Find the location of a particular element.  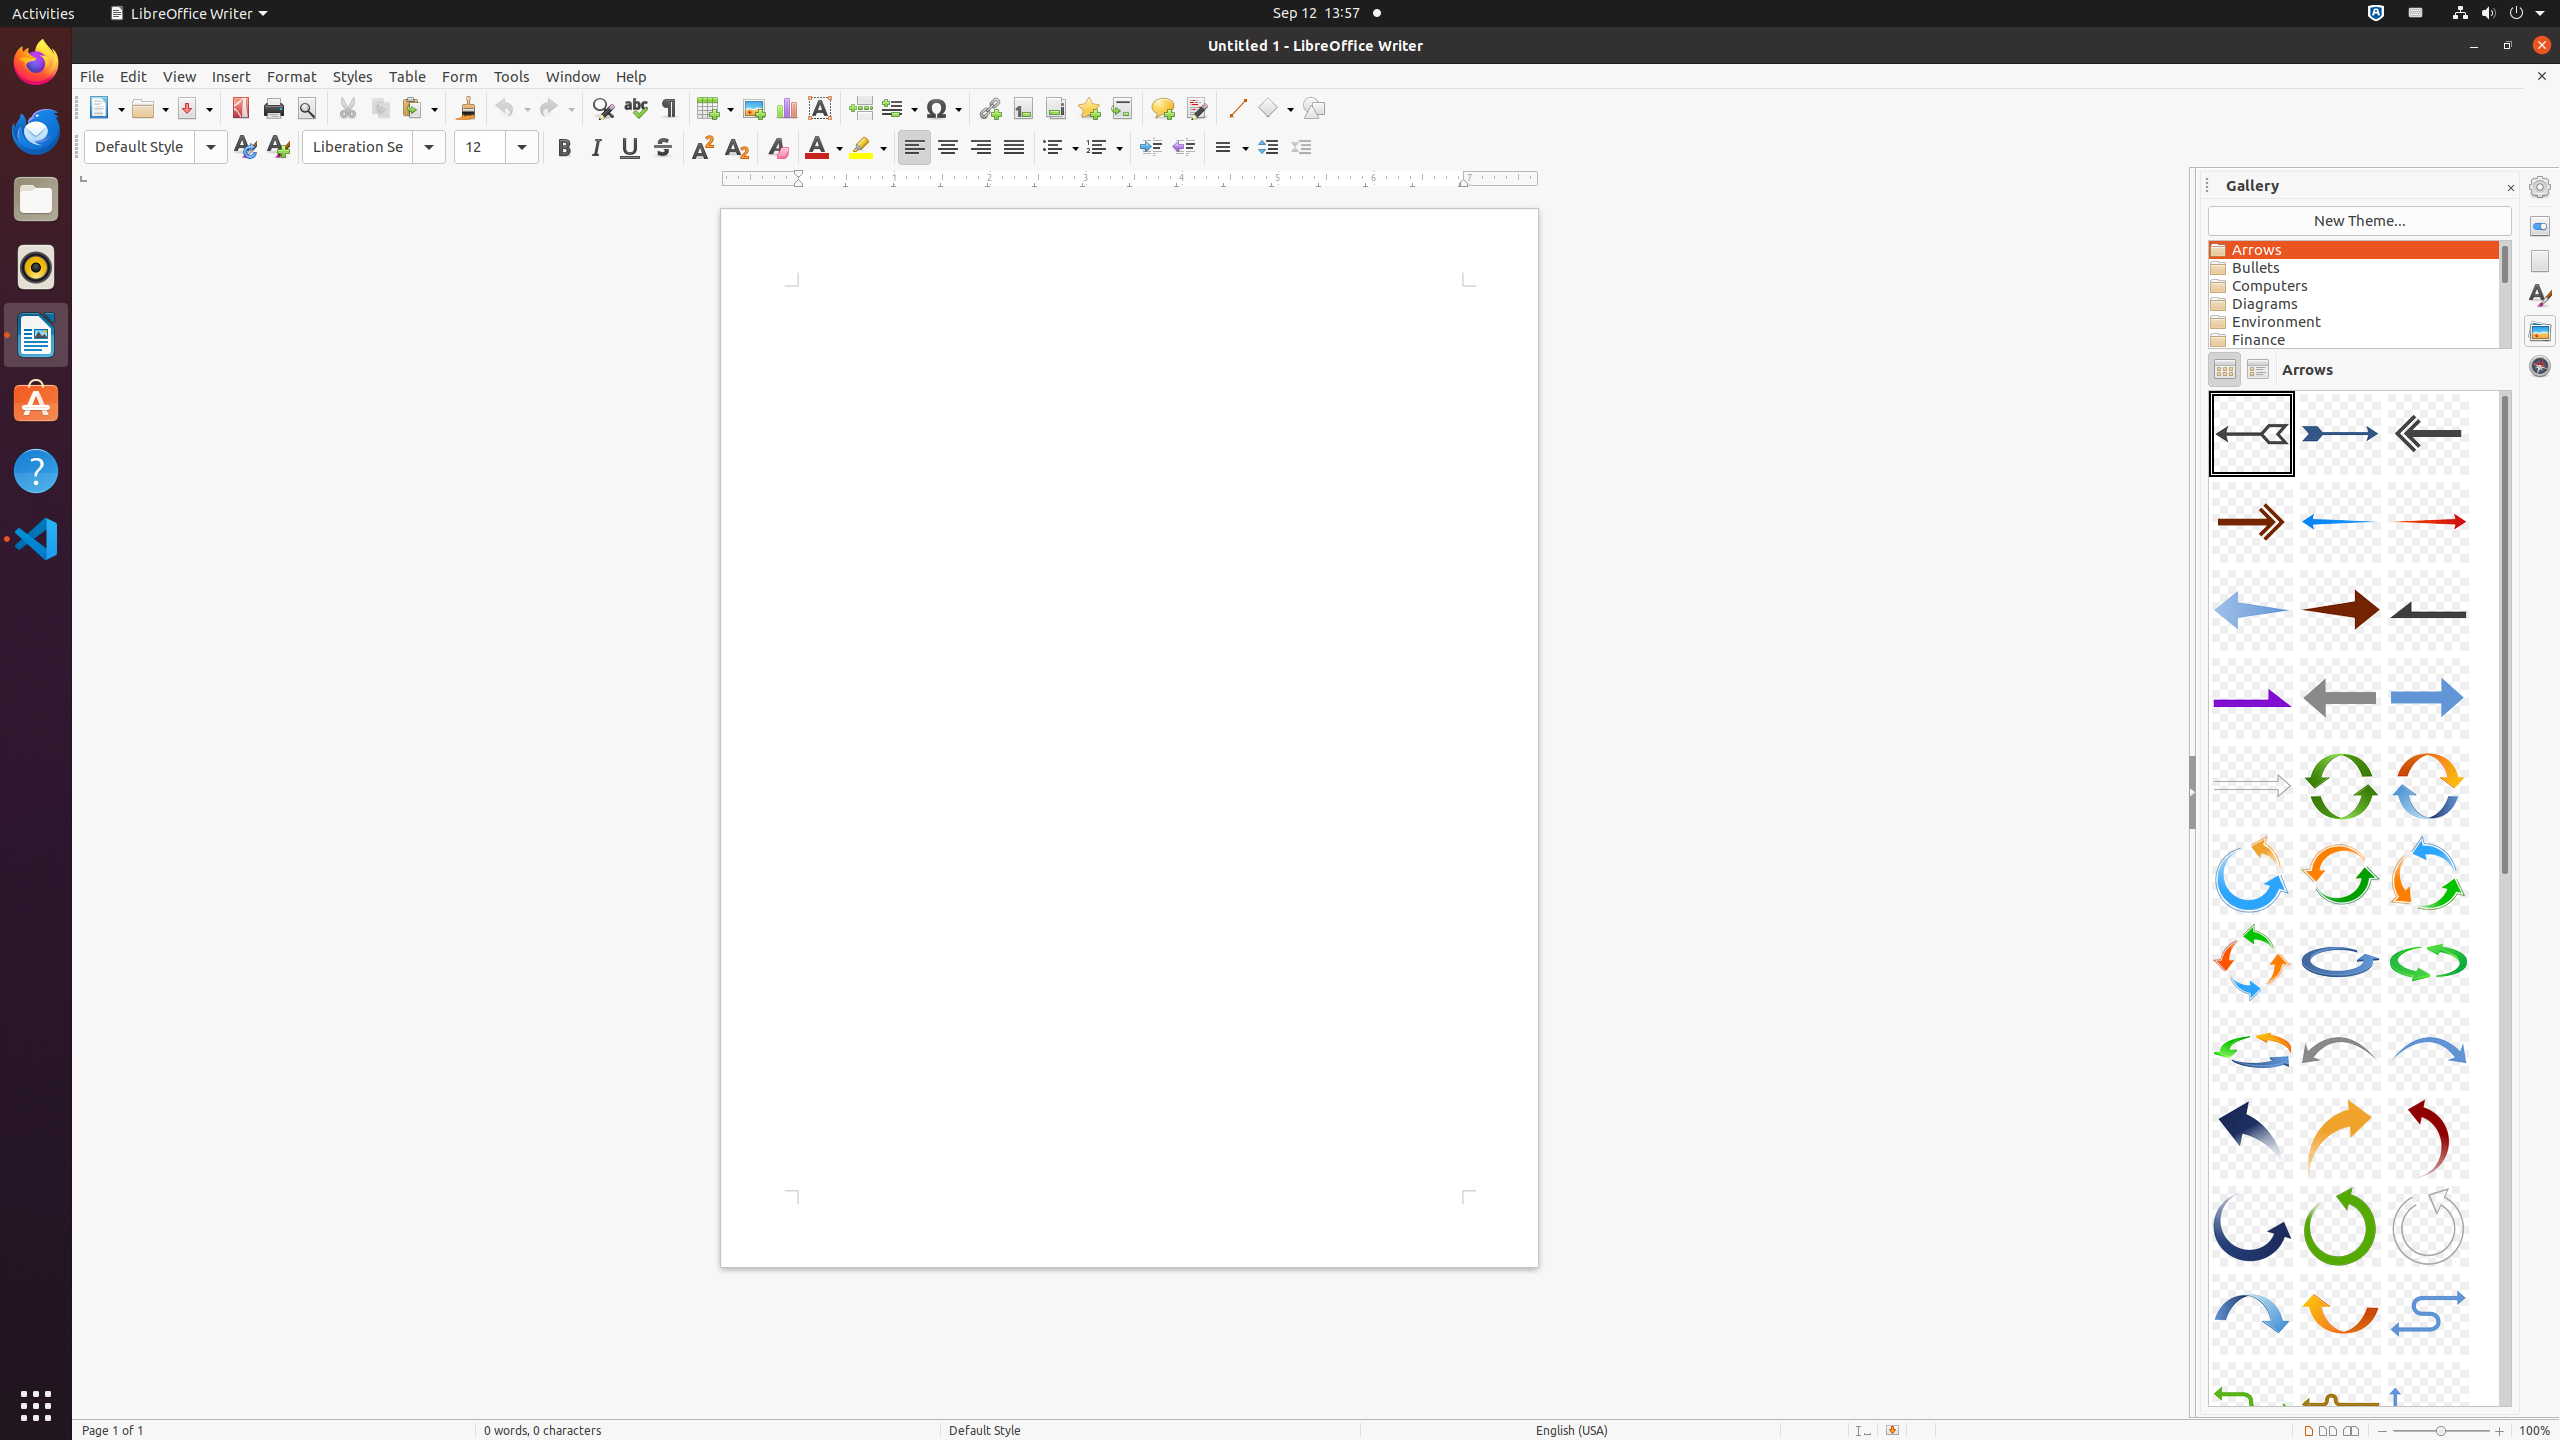

A13-Arrow-Gray-Right is located at coordinates (2252, 786).